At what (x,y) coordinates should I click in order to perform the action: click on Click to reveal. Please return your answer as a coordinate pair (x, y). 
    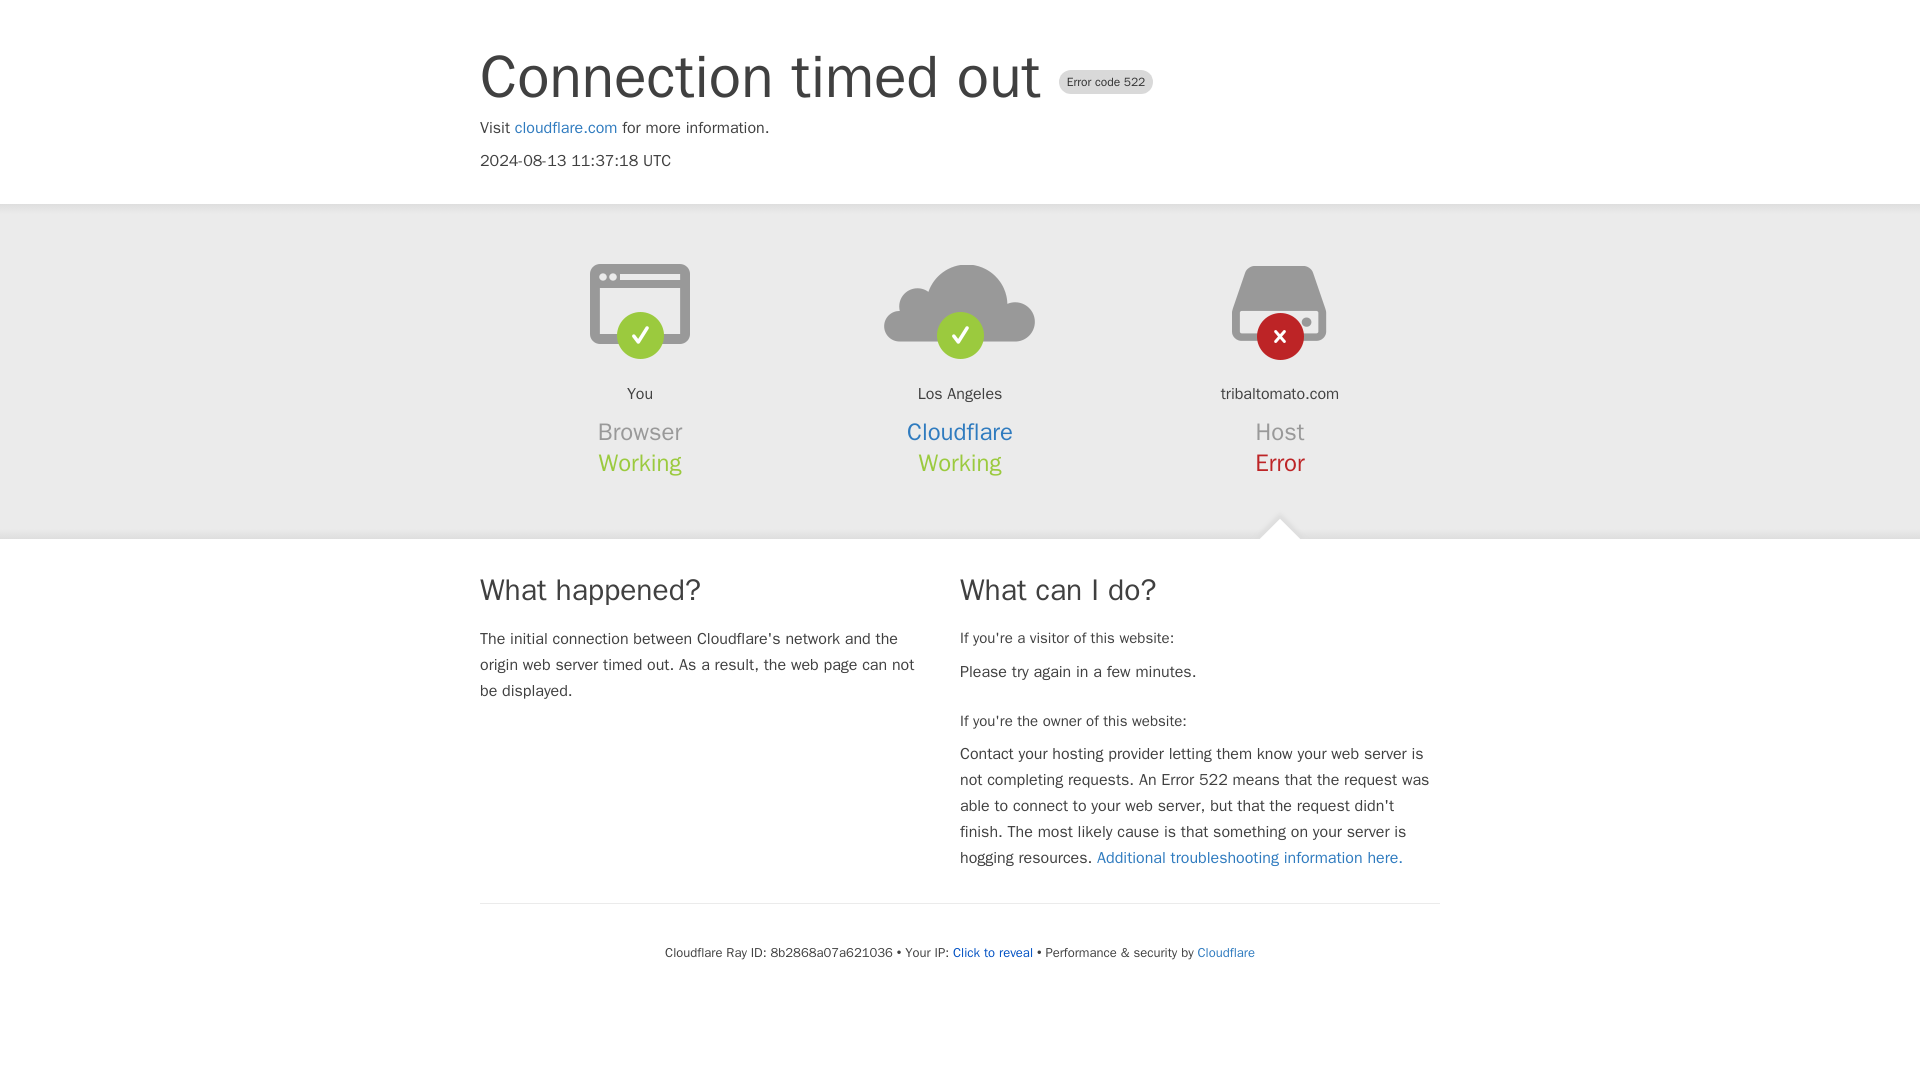
    Looking at the image, I should click on (992, 952).